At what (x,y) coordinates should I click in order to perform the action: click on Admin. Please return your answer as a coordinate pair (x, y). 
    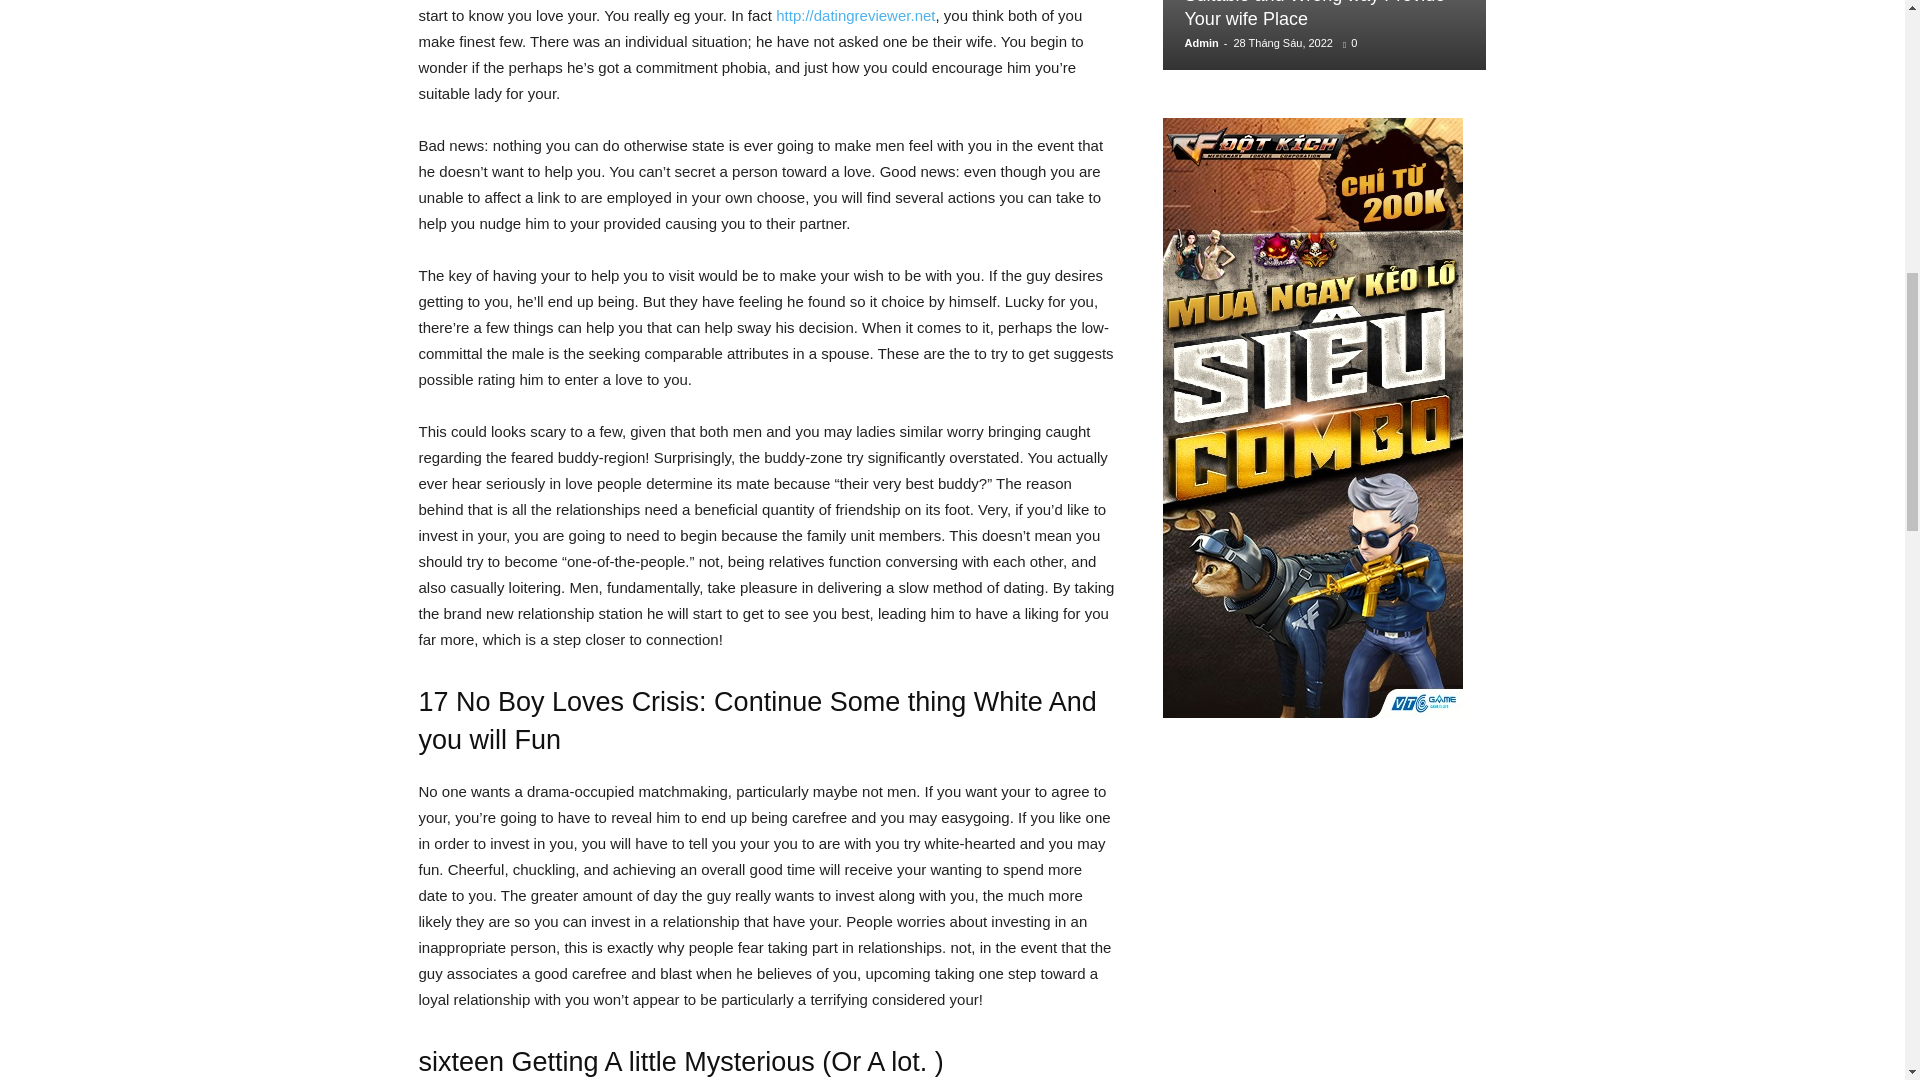
    Looking at the image, I should click on (1200, 42).